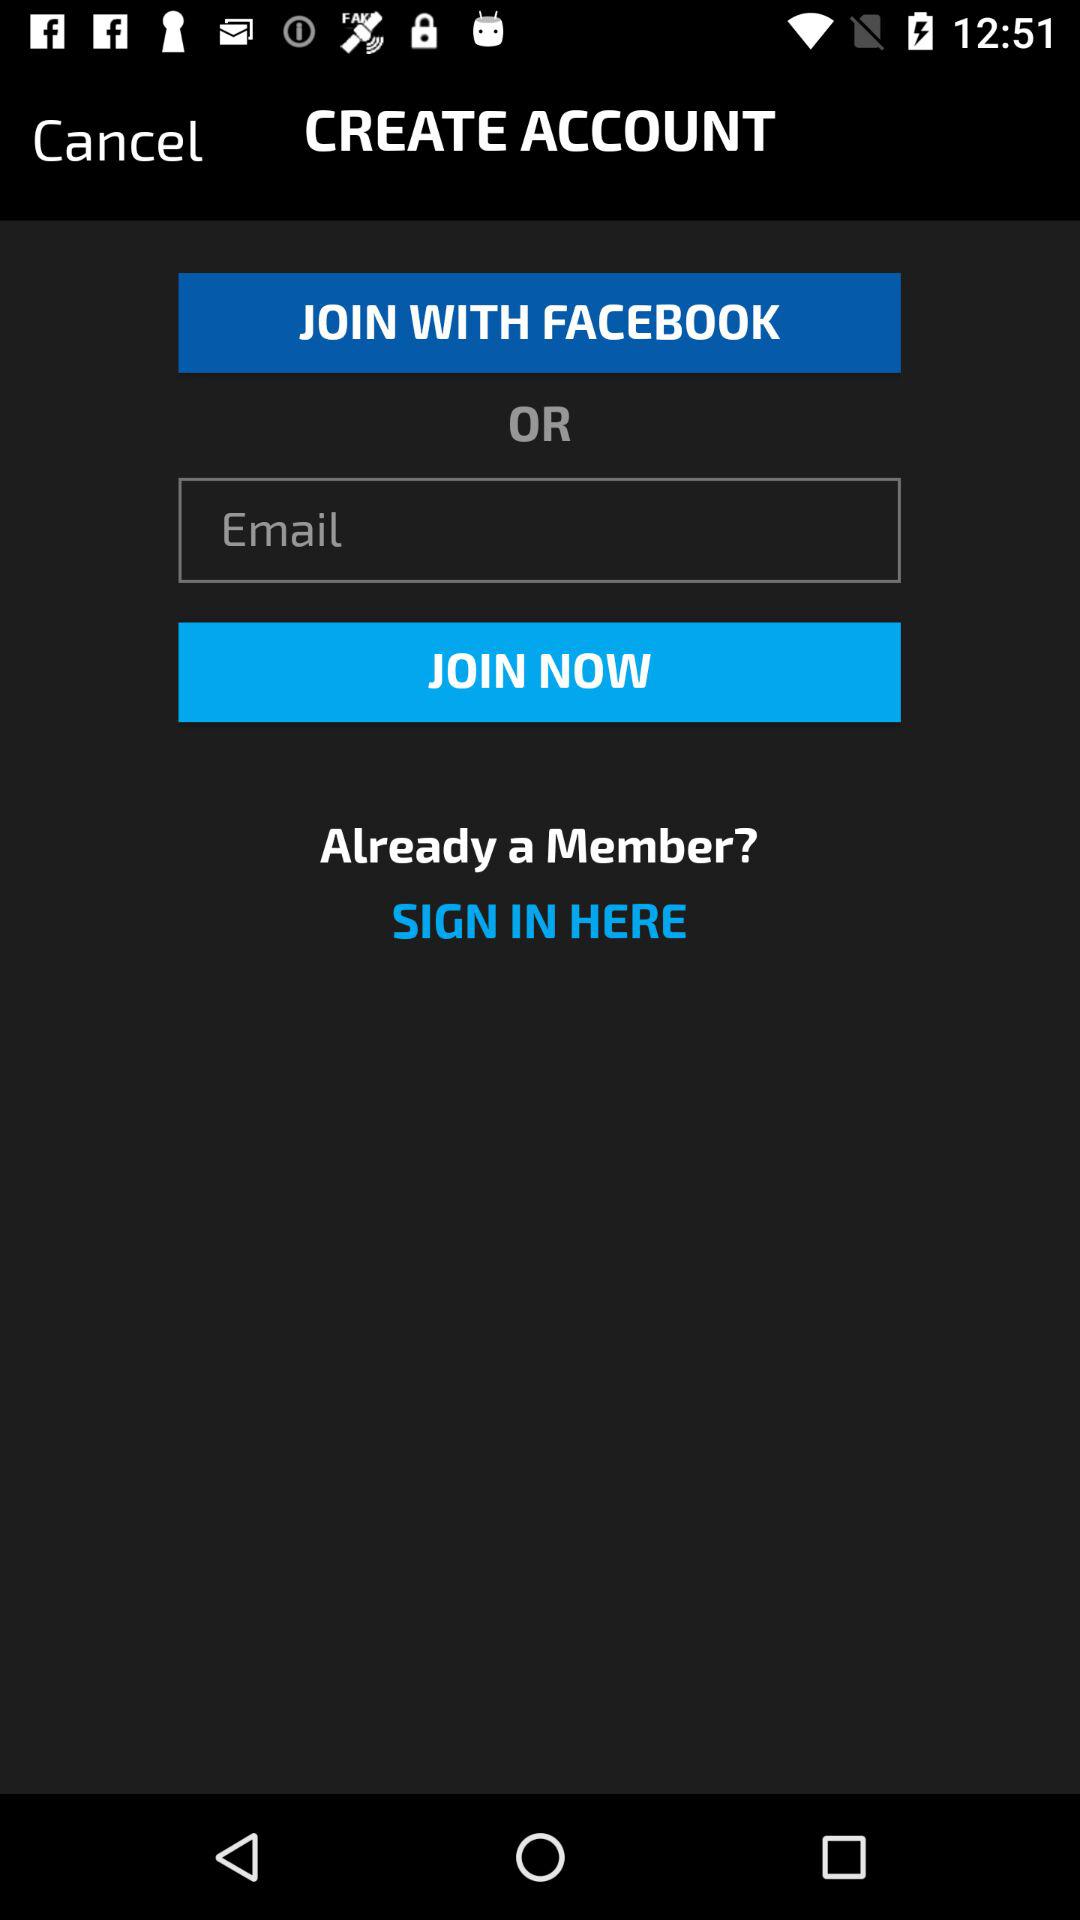  What do you see at coordinates (539, 934) in the screenshot?
I see `press the sign in here icon` at bounding box center [539, 934].